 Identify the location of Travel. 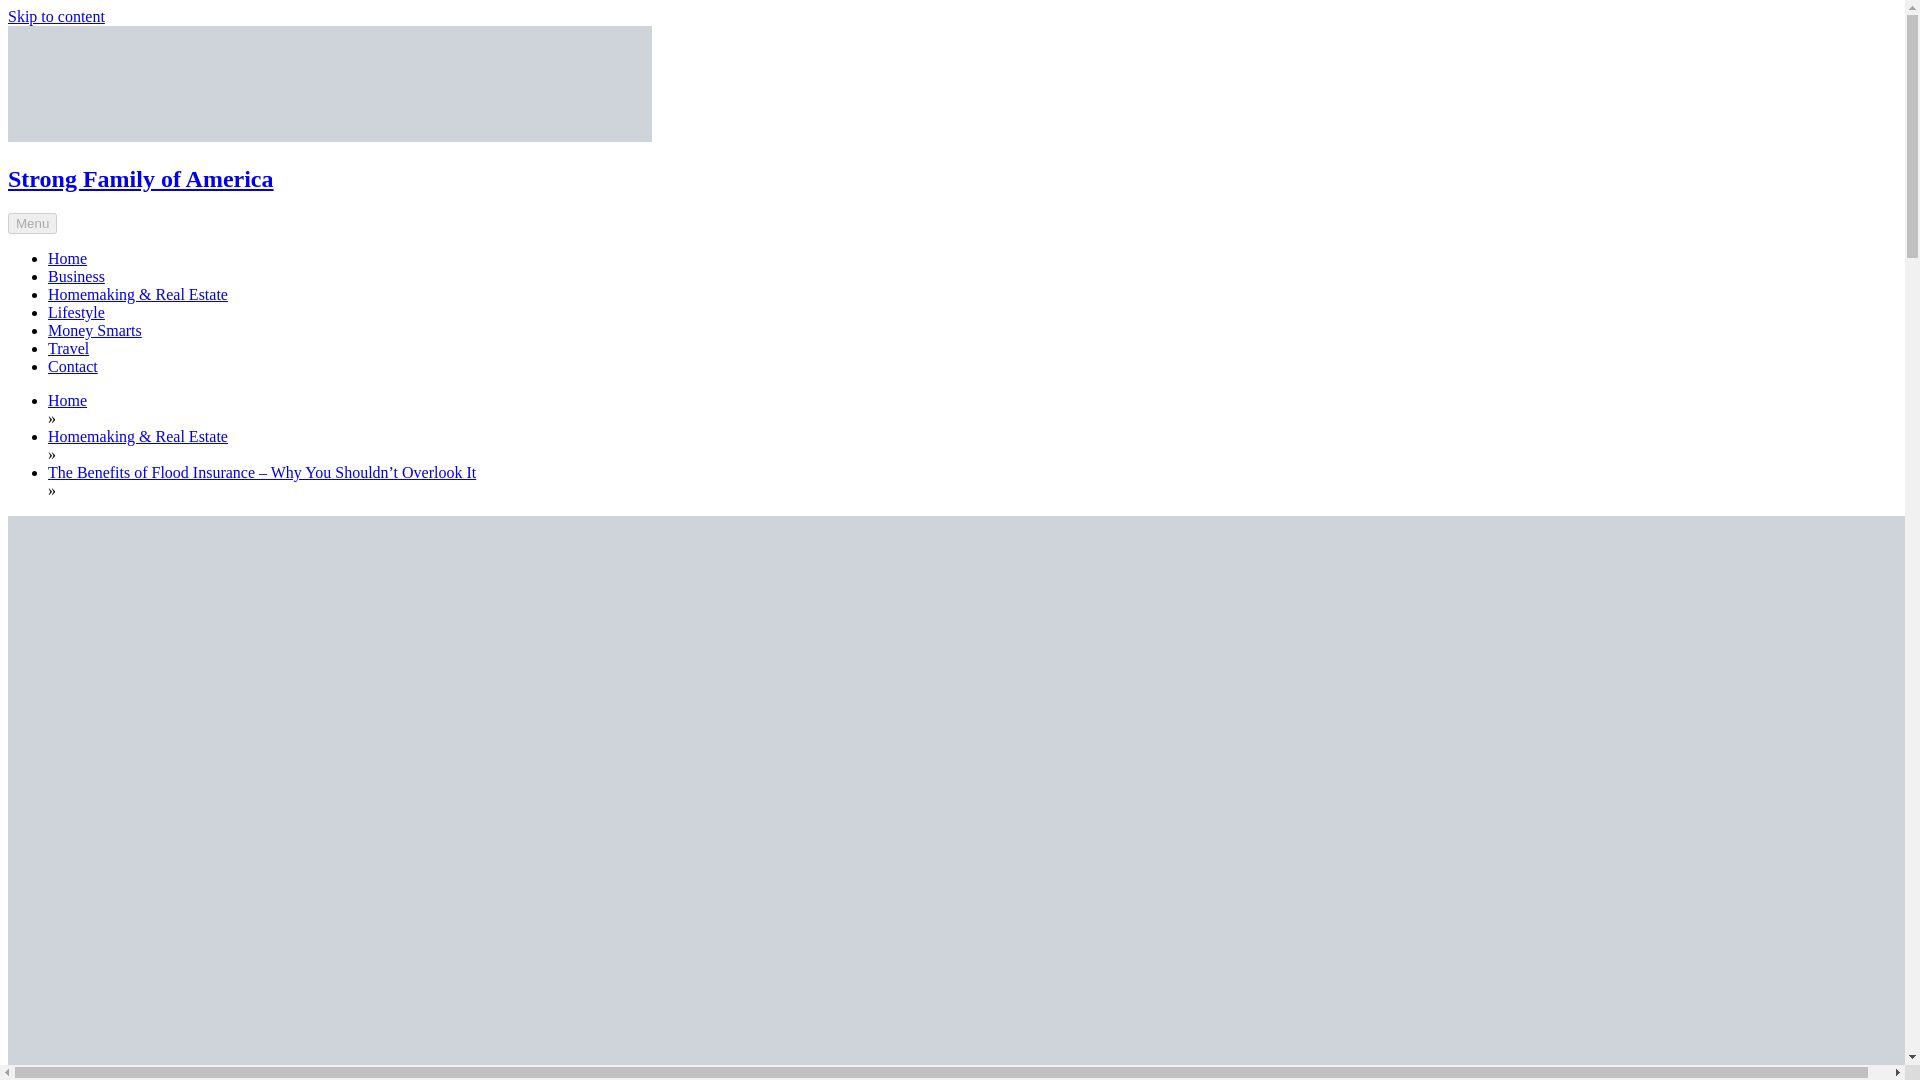
(68, 348).